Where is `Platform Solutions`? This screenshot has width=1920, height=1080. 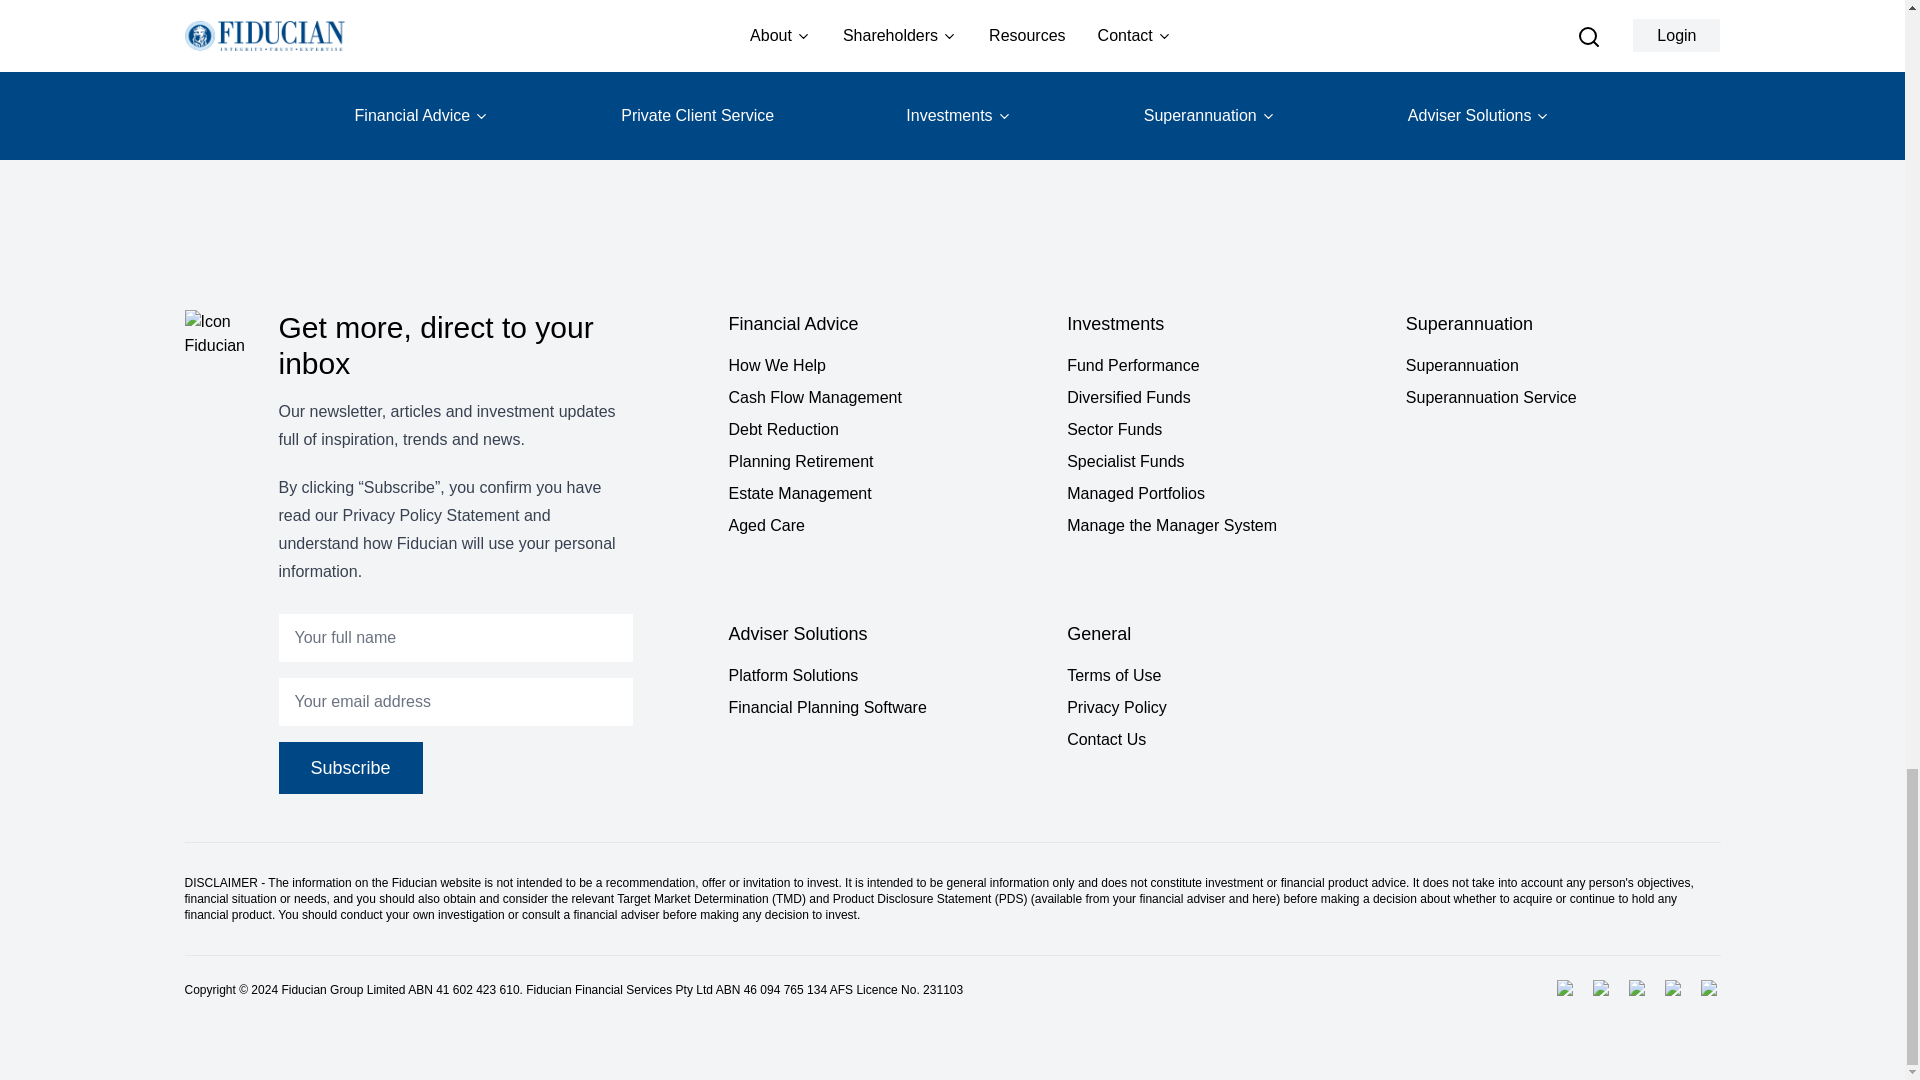 Platform Solutions is located at coordinates (884, 676).